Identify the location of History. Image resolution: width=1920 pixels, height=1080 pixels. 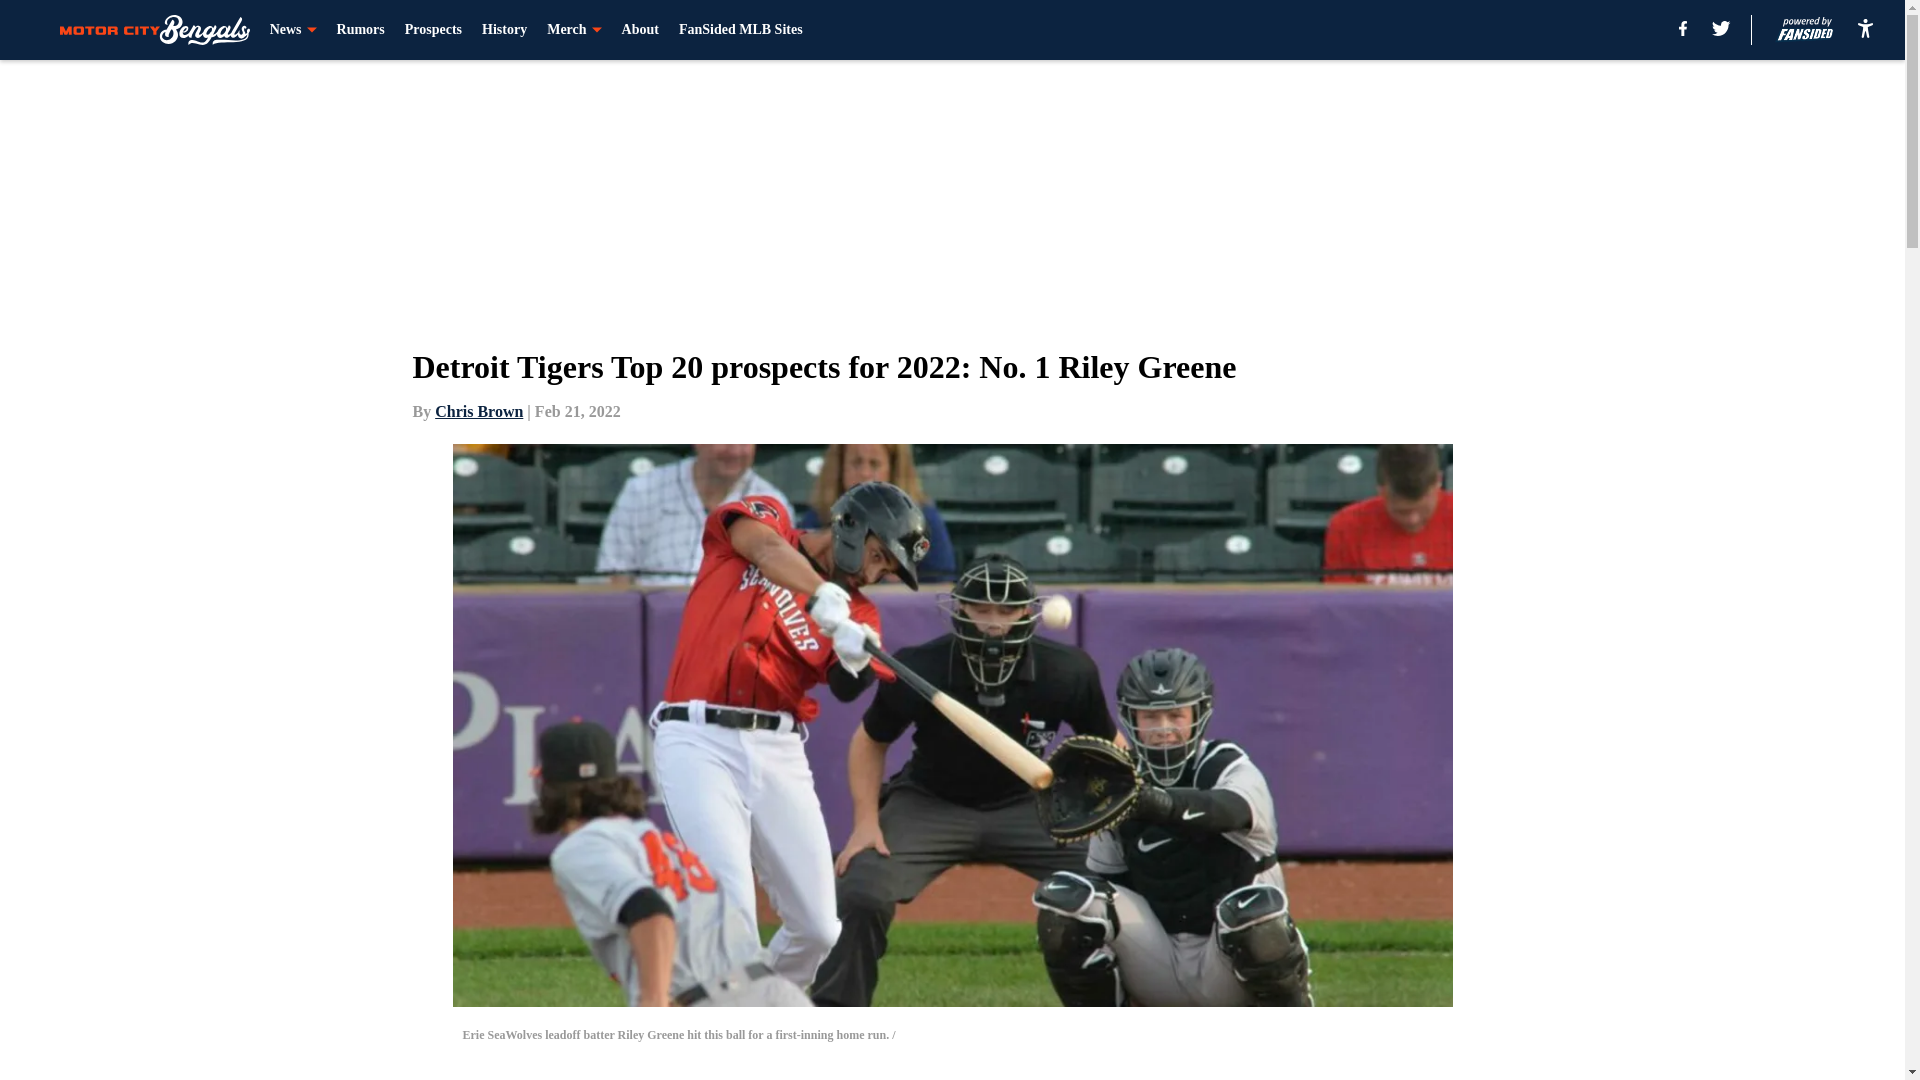
(504, 30).